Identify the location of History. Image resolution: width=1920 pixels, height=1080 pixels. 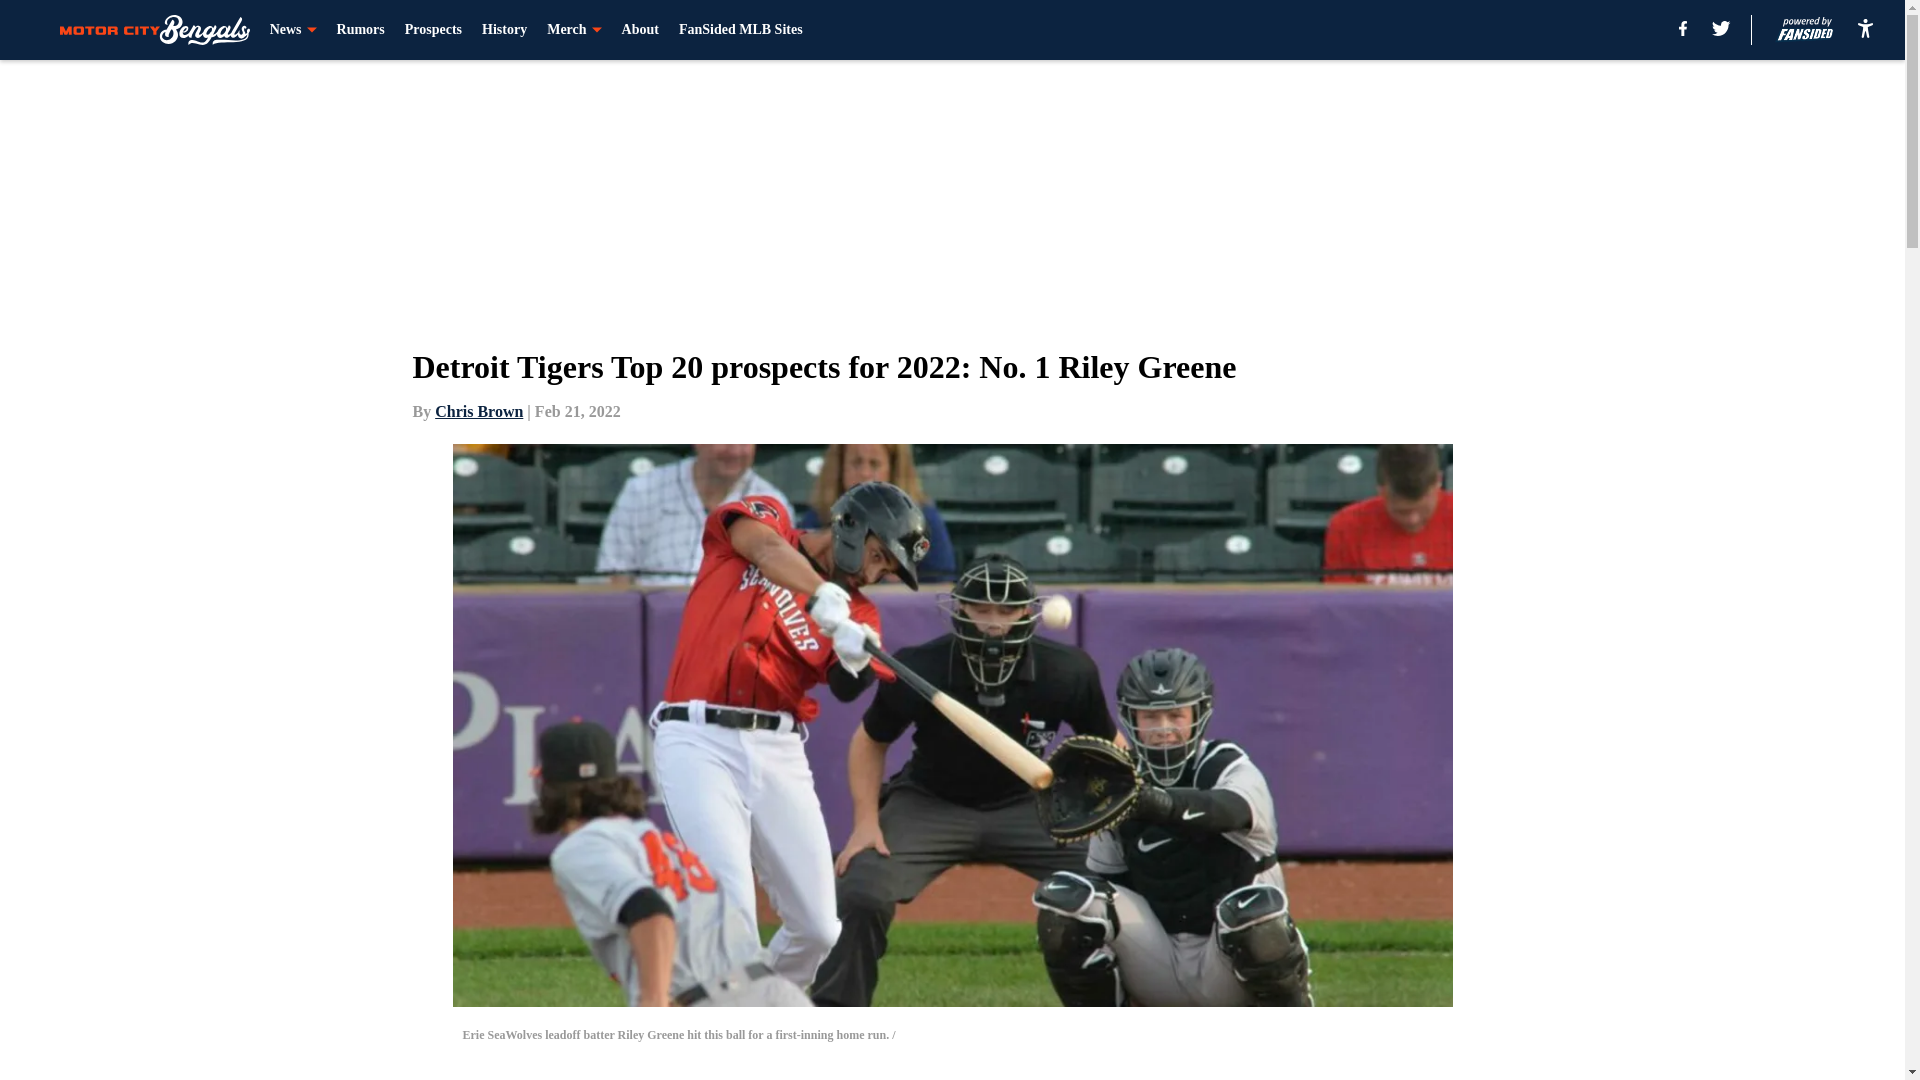
(504, 30).